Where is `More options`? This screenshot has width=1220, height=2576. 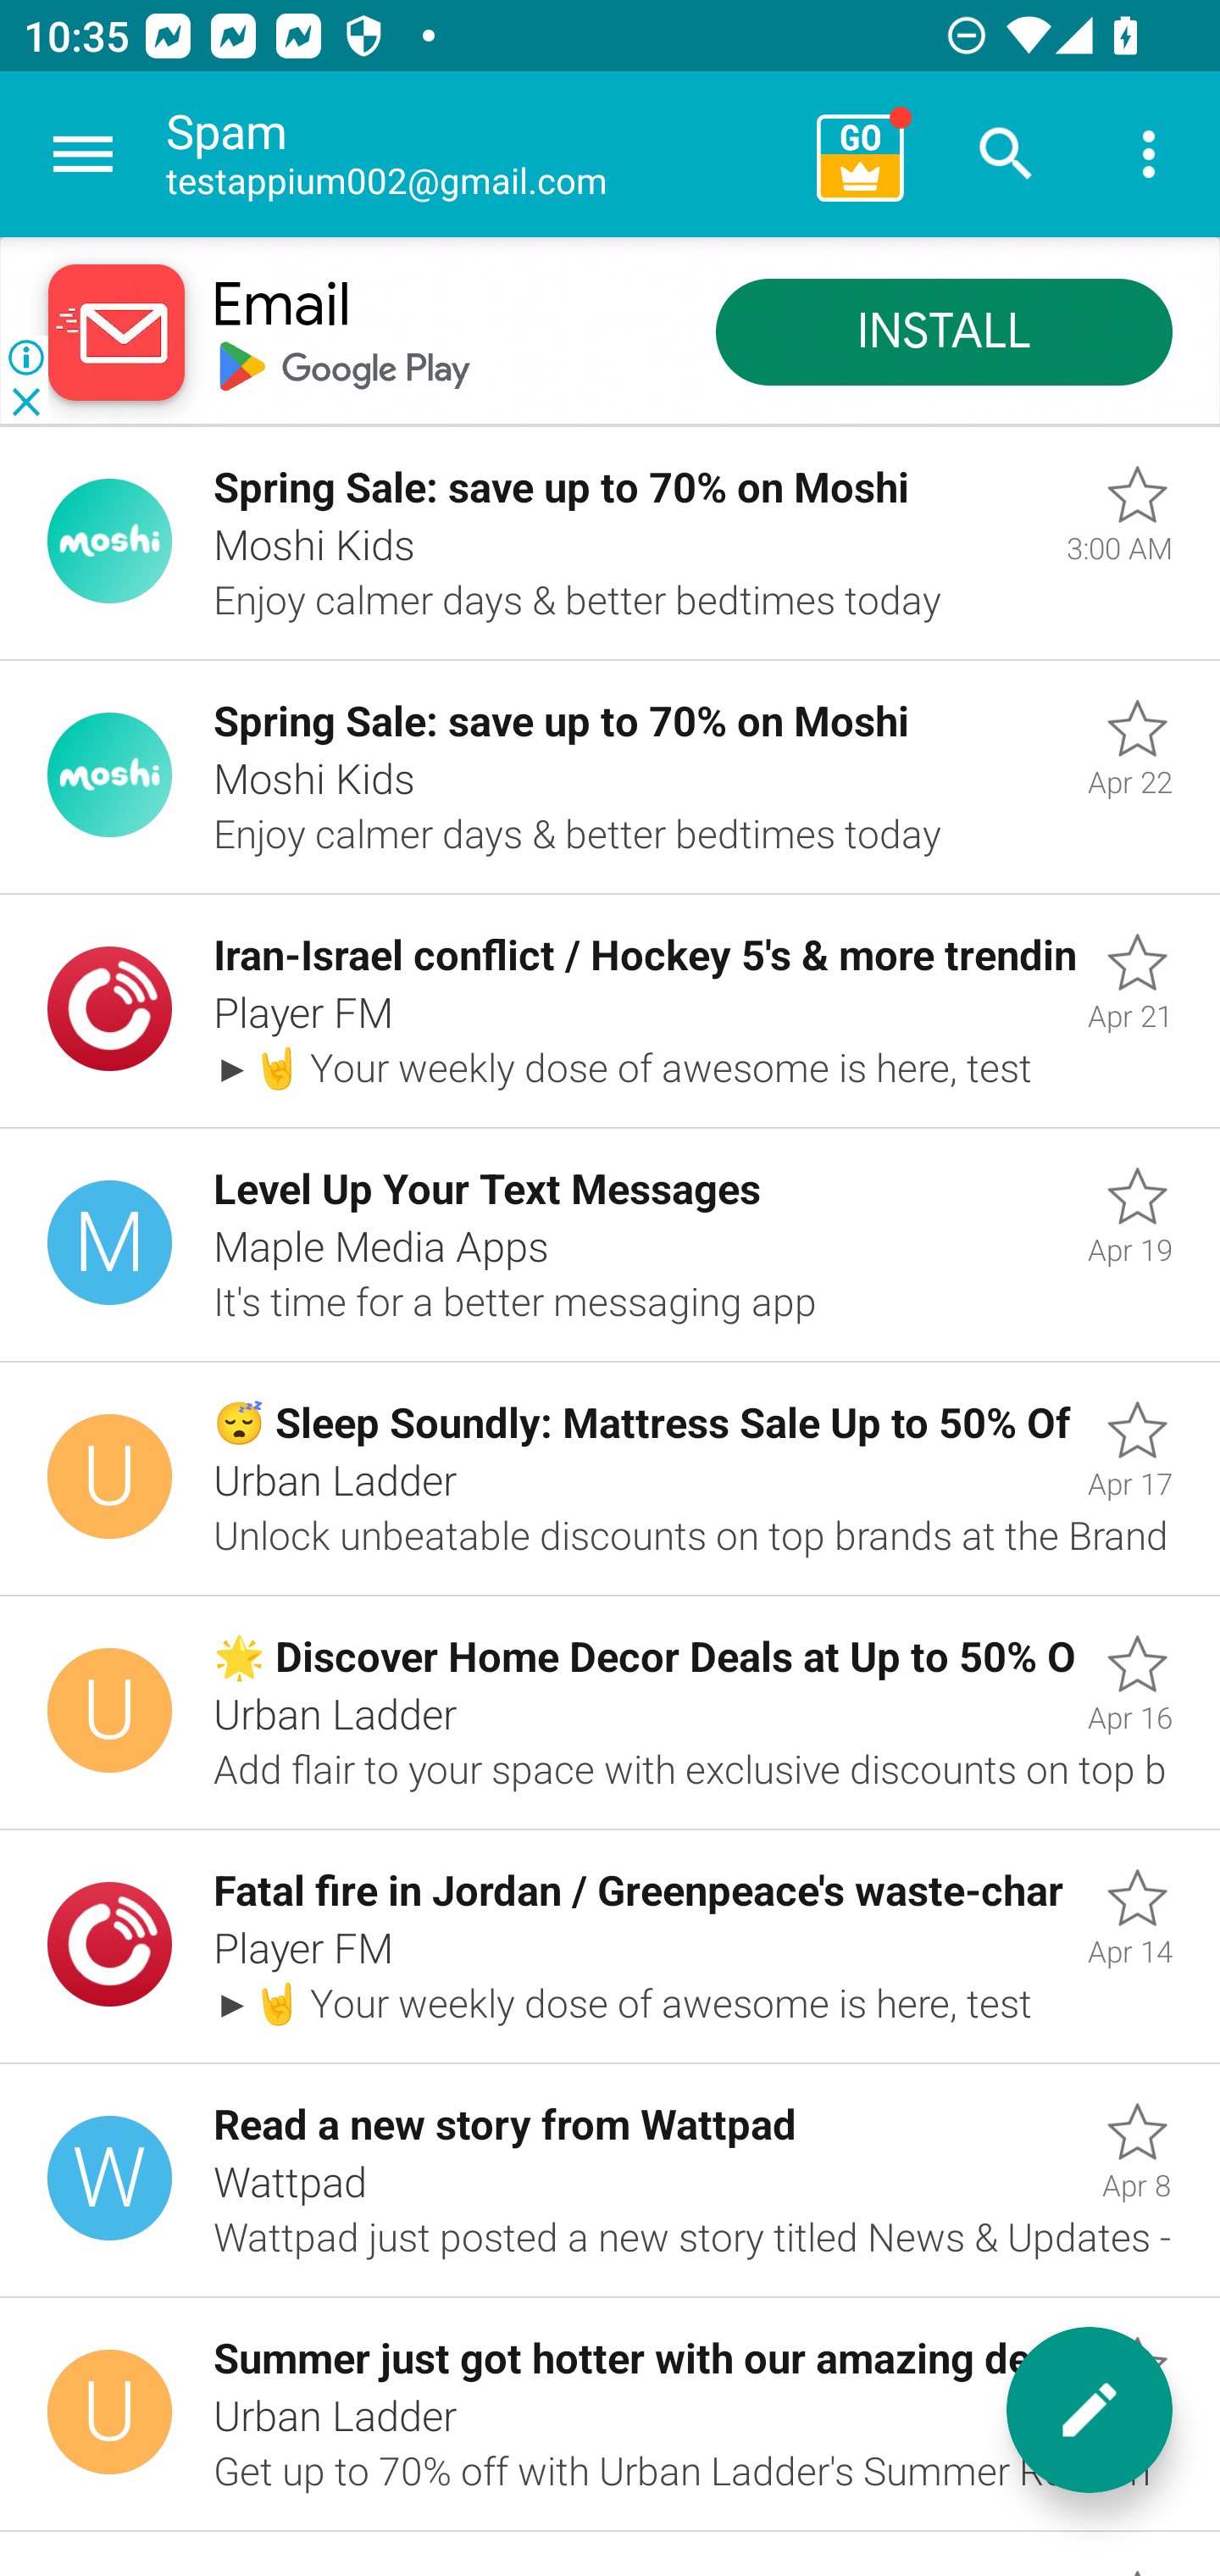 More options is located at coordinates (1149, 154).